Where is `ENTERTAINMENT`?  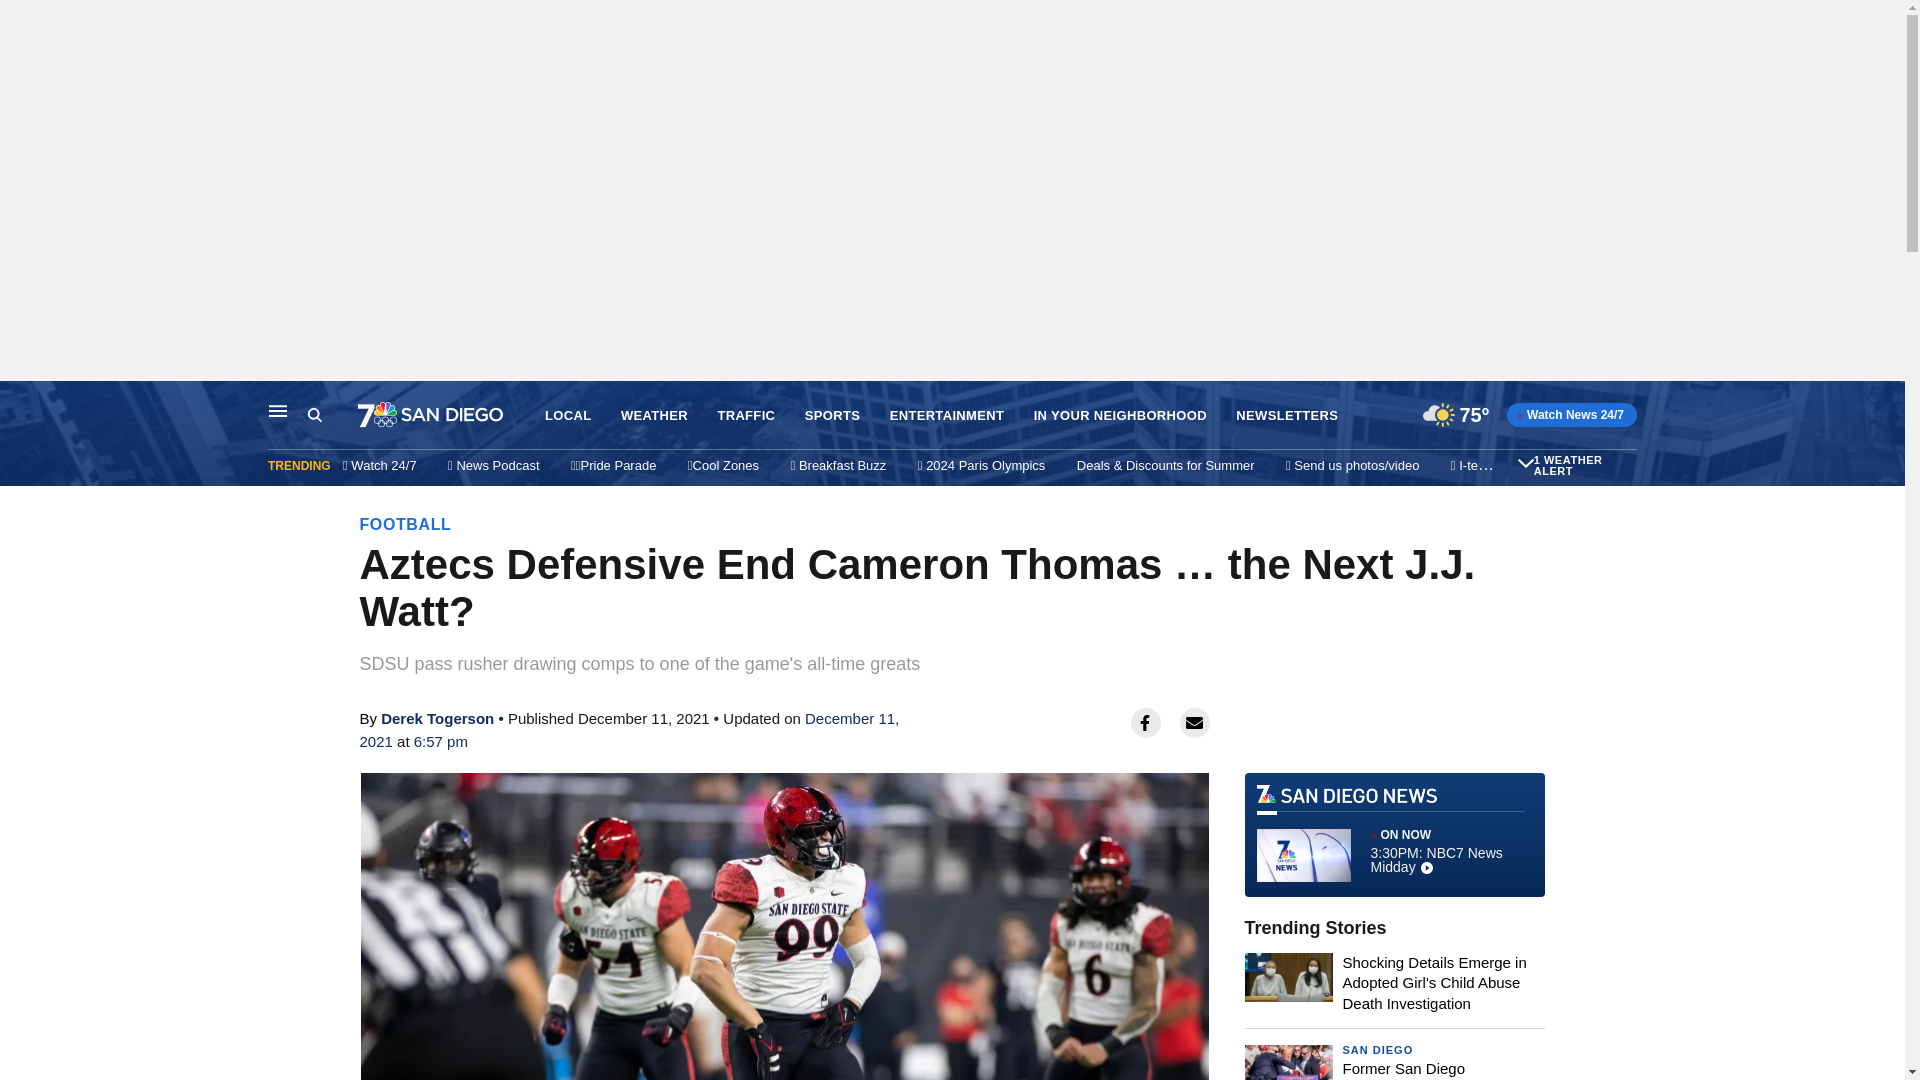
ENTERTAINMENT is located at coordinates (947, 416).